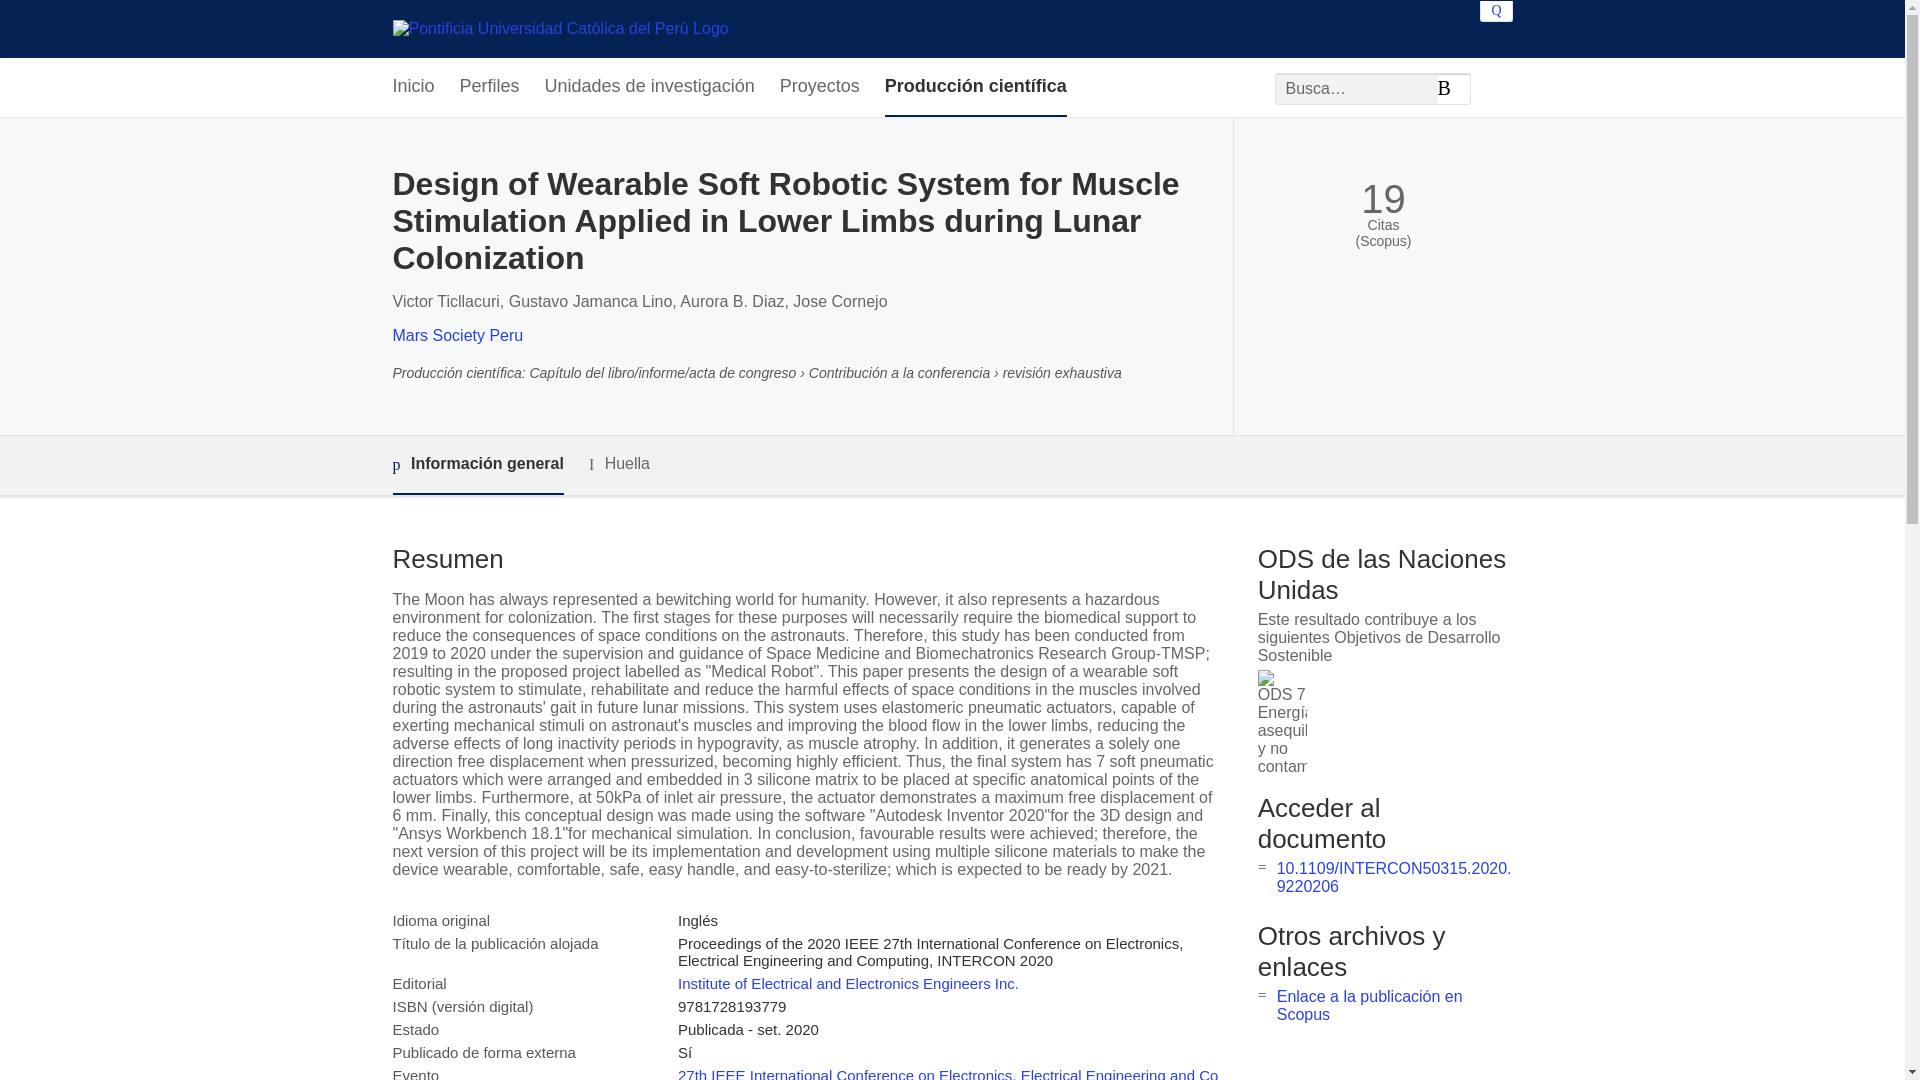 This screenshot has width=1920, height=1080. What do you see at coordinates (848, 984) in the screenshot?
I see `Institute of Electrical and Electronics Engineers Inc.` at bounding box center [848, 984].